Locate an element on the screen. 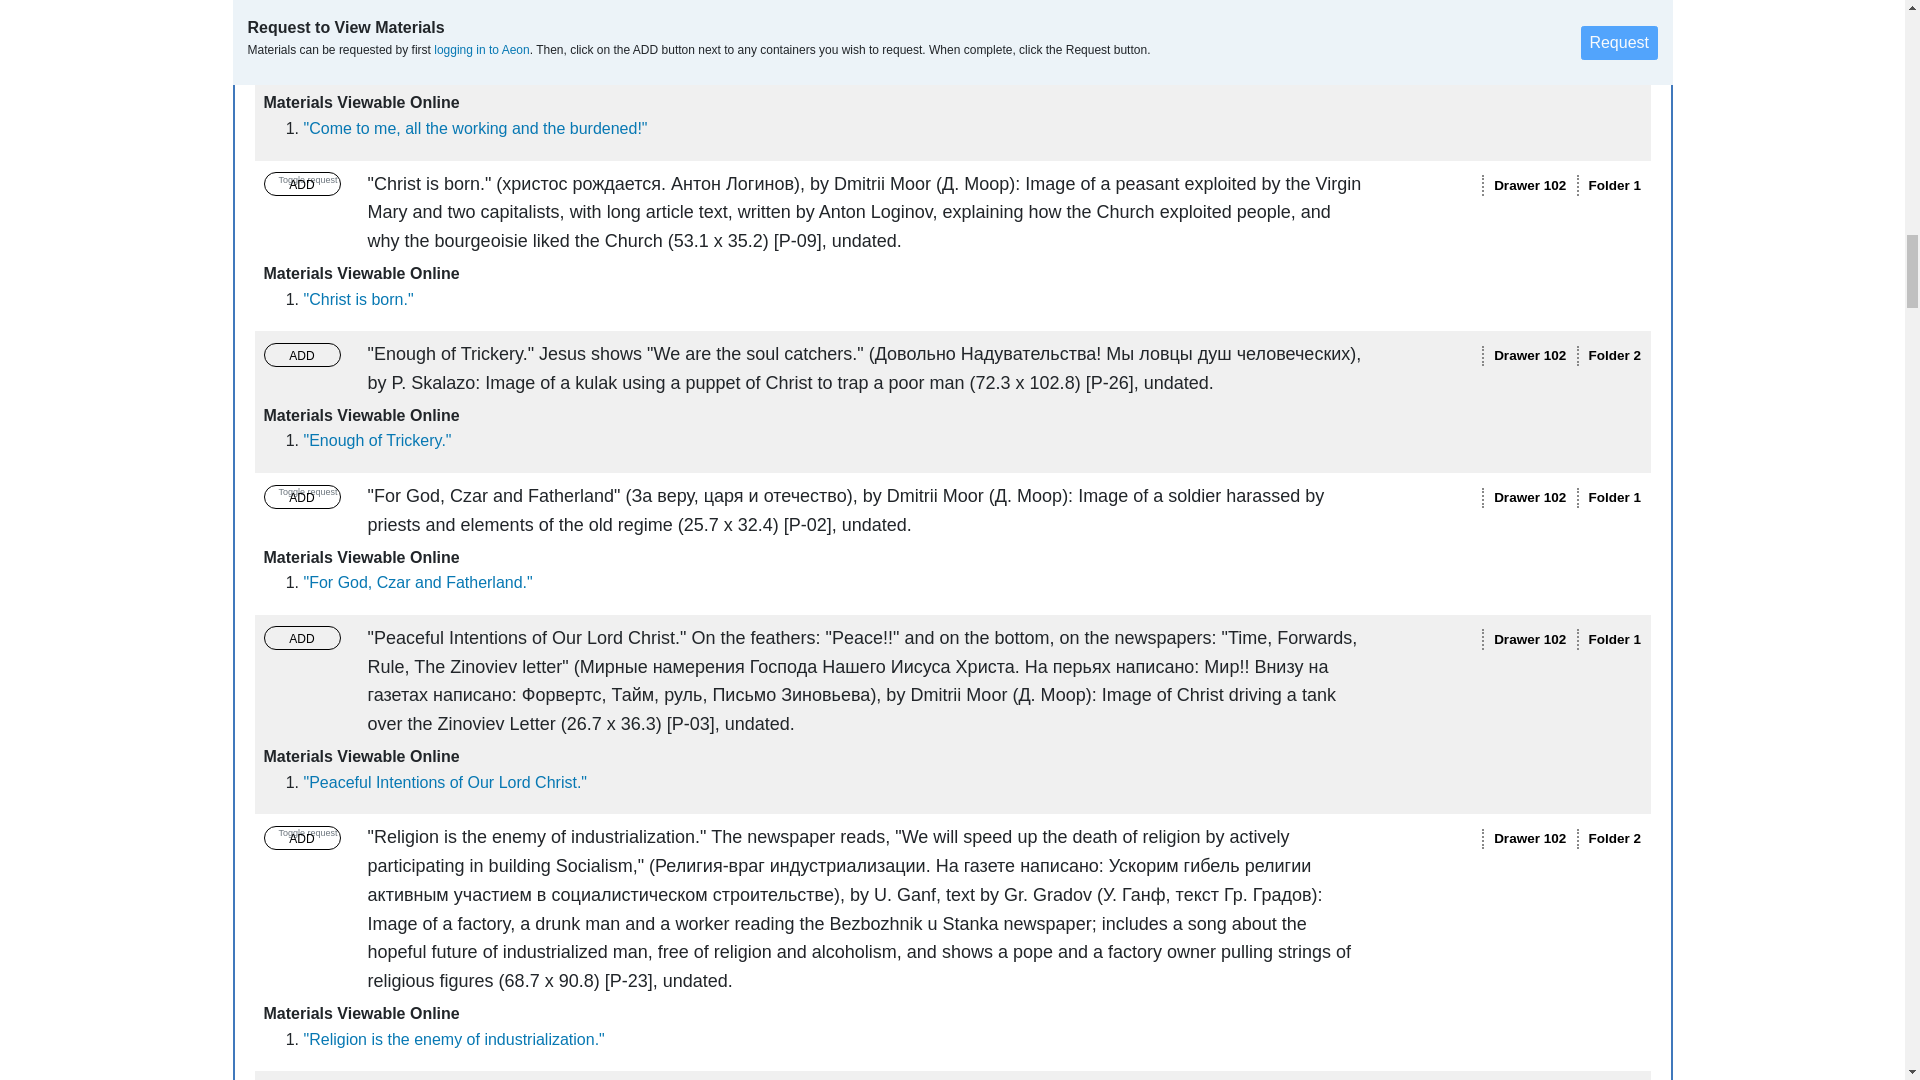 The image size is (1920, 1080). "Christ is born." is located at coordinates (358, 298).